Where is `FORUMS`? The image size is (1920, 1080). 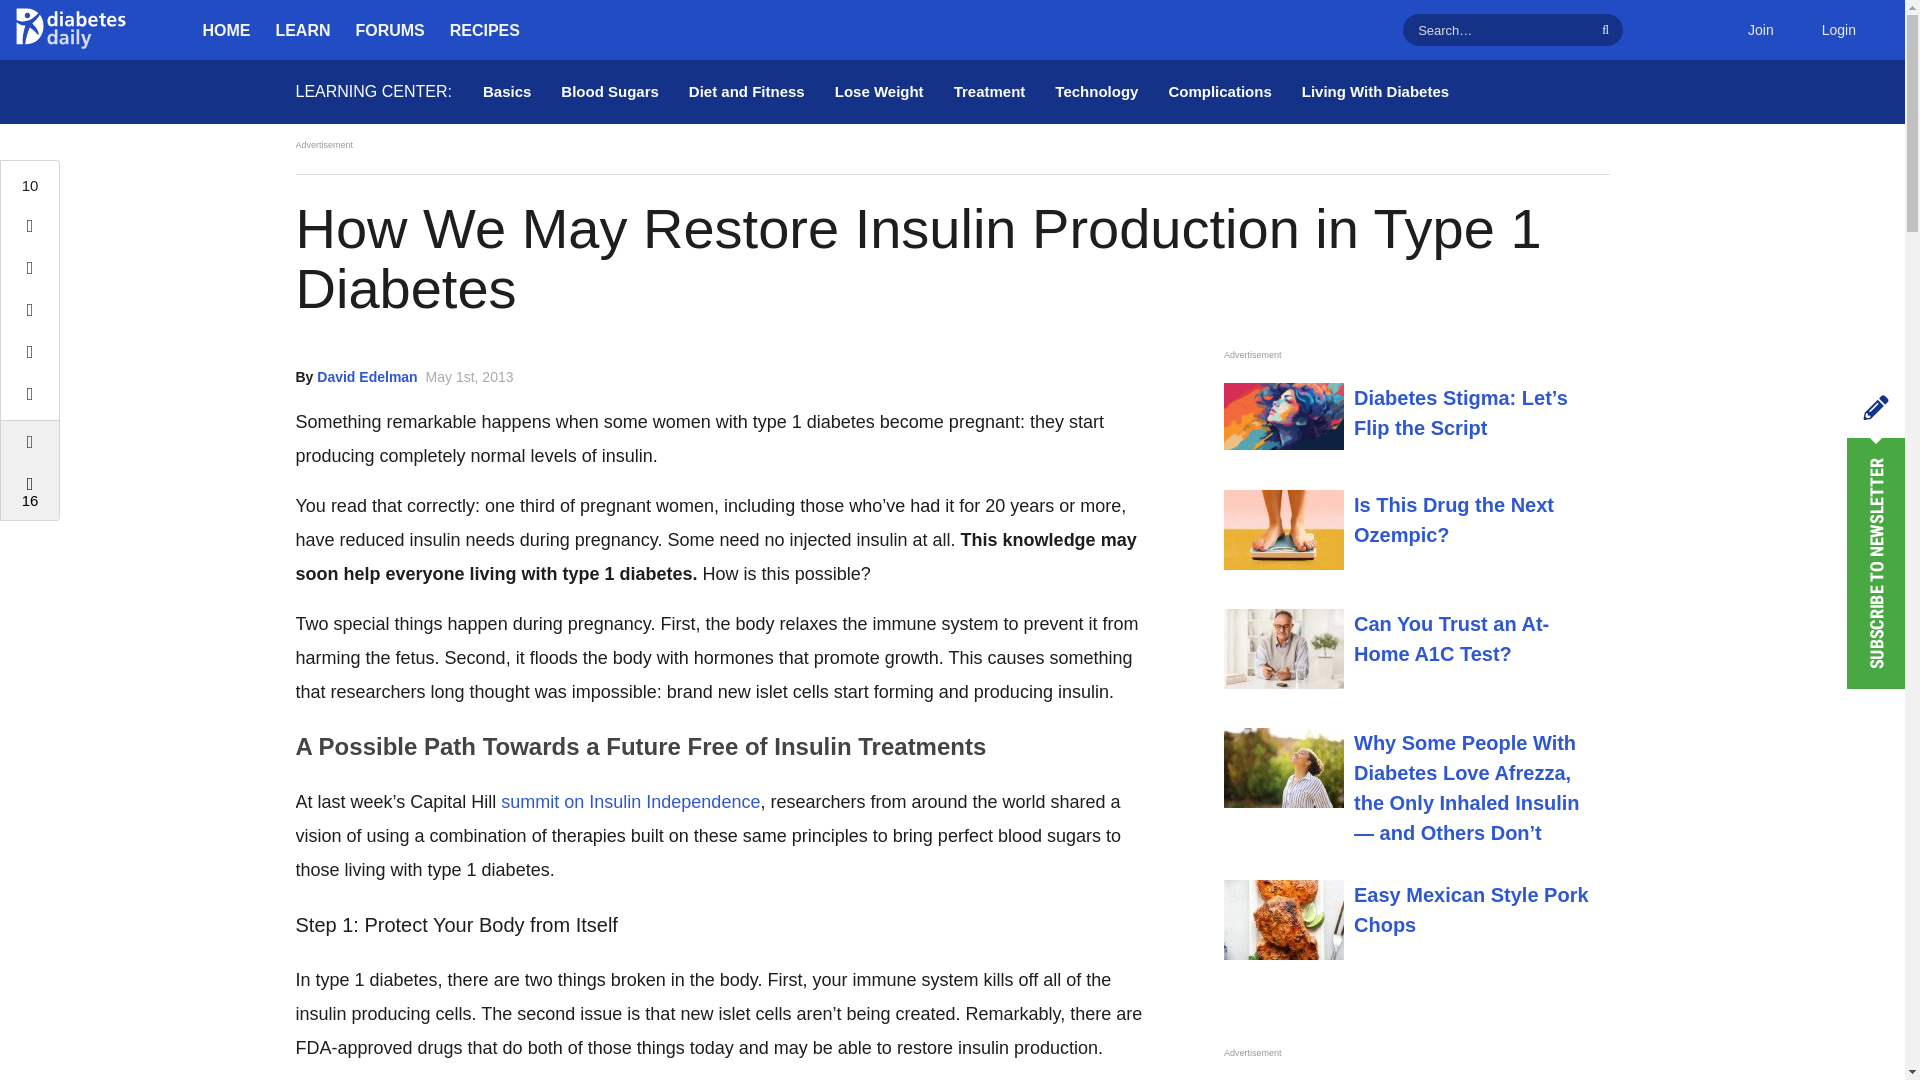
FORUMS is located at coordinates (390, 30).